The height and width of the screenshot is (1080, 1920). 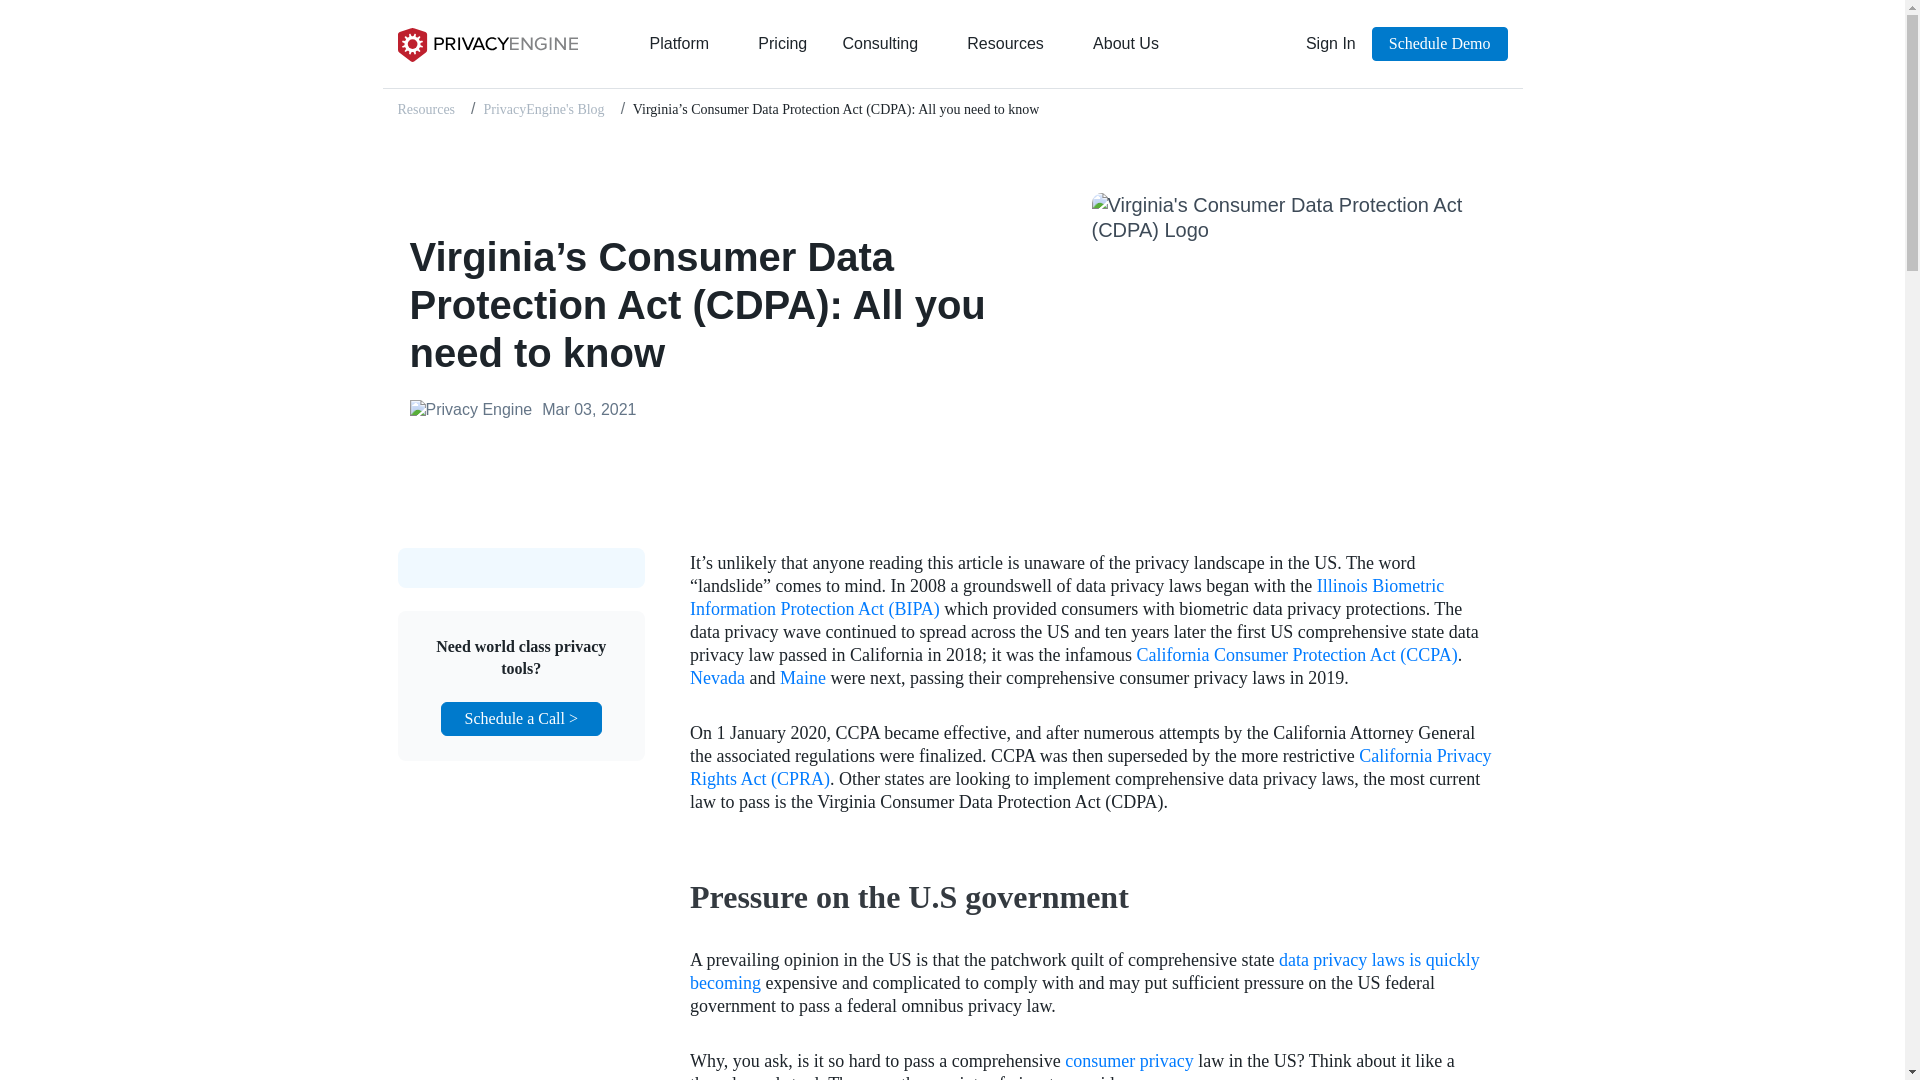 I want to click on Resources, so click(x=1012, y=44).